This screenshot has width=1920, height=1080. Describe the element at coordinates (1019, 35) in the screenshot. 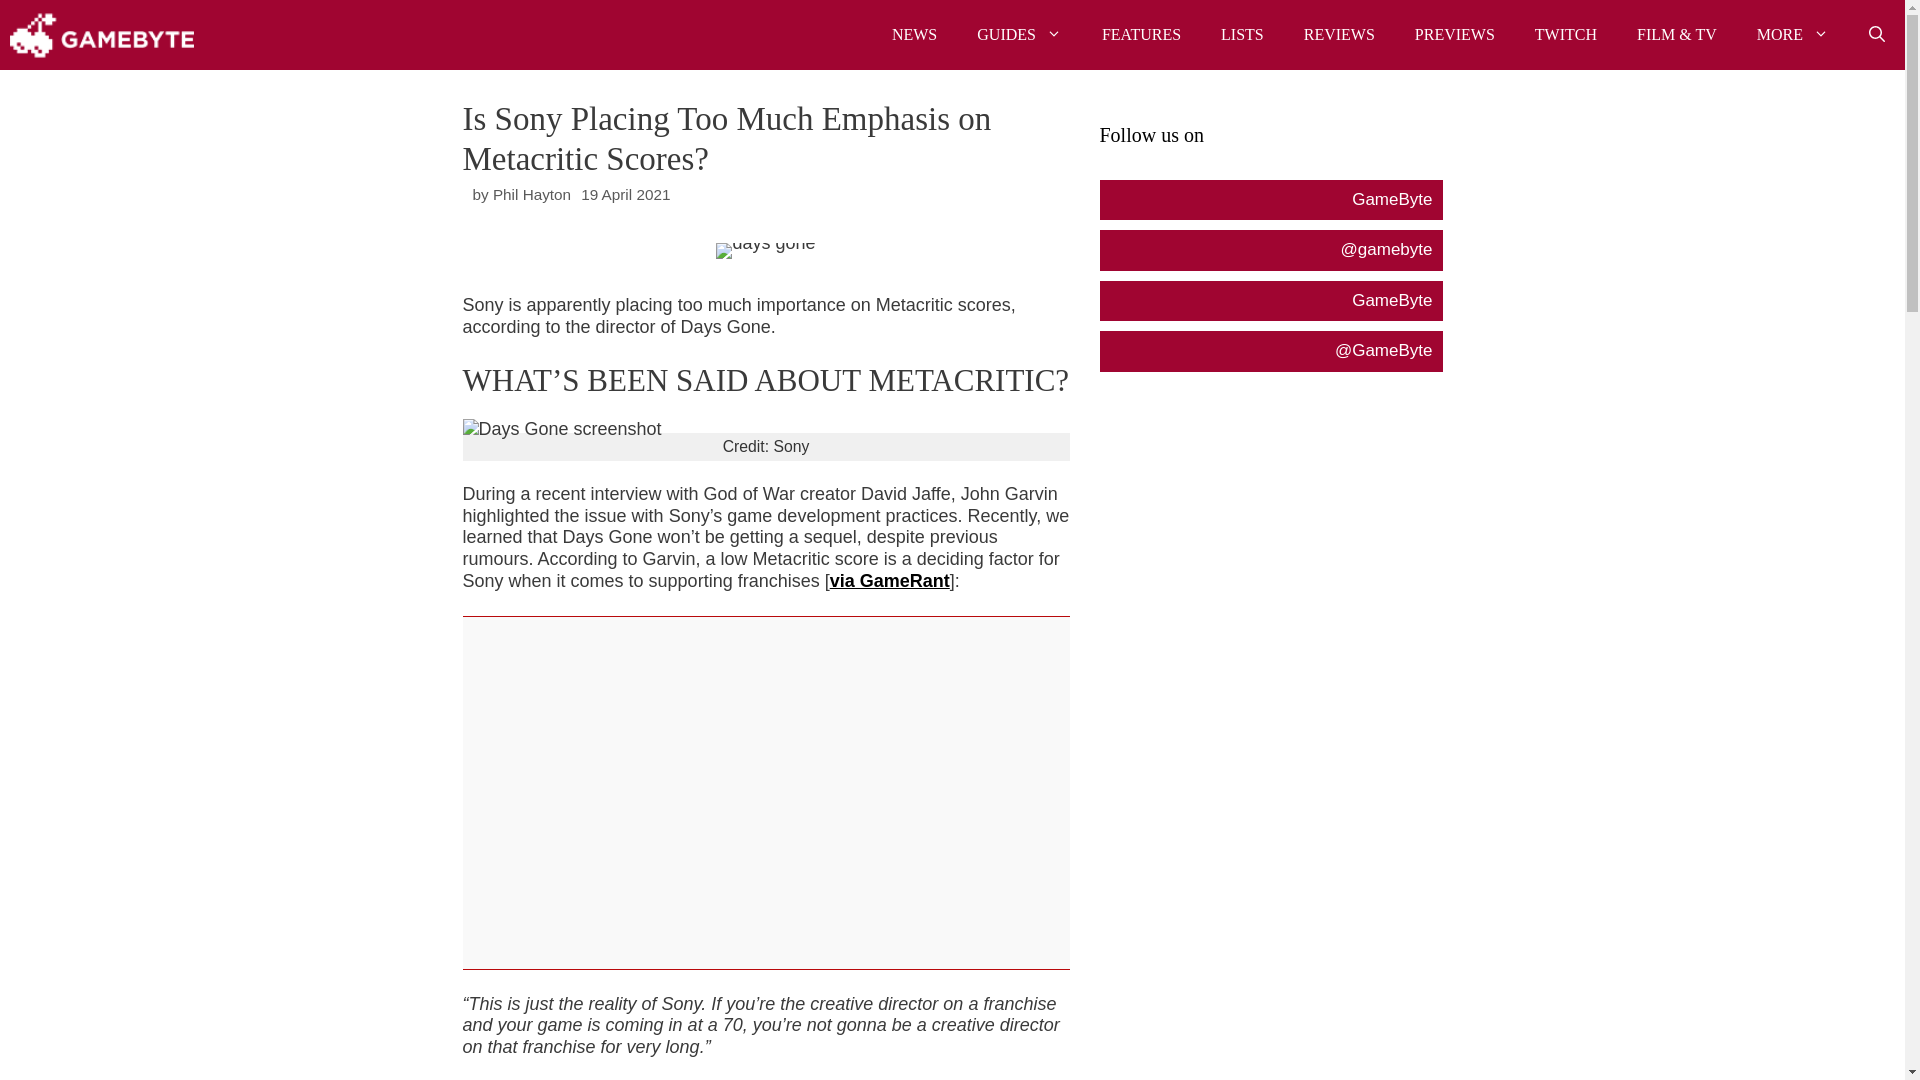

I see `GUIDES` at that location.